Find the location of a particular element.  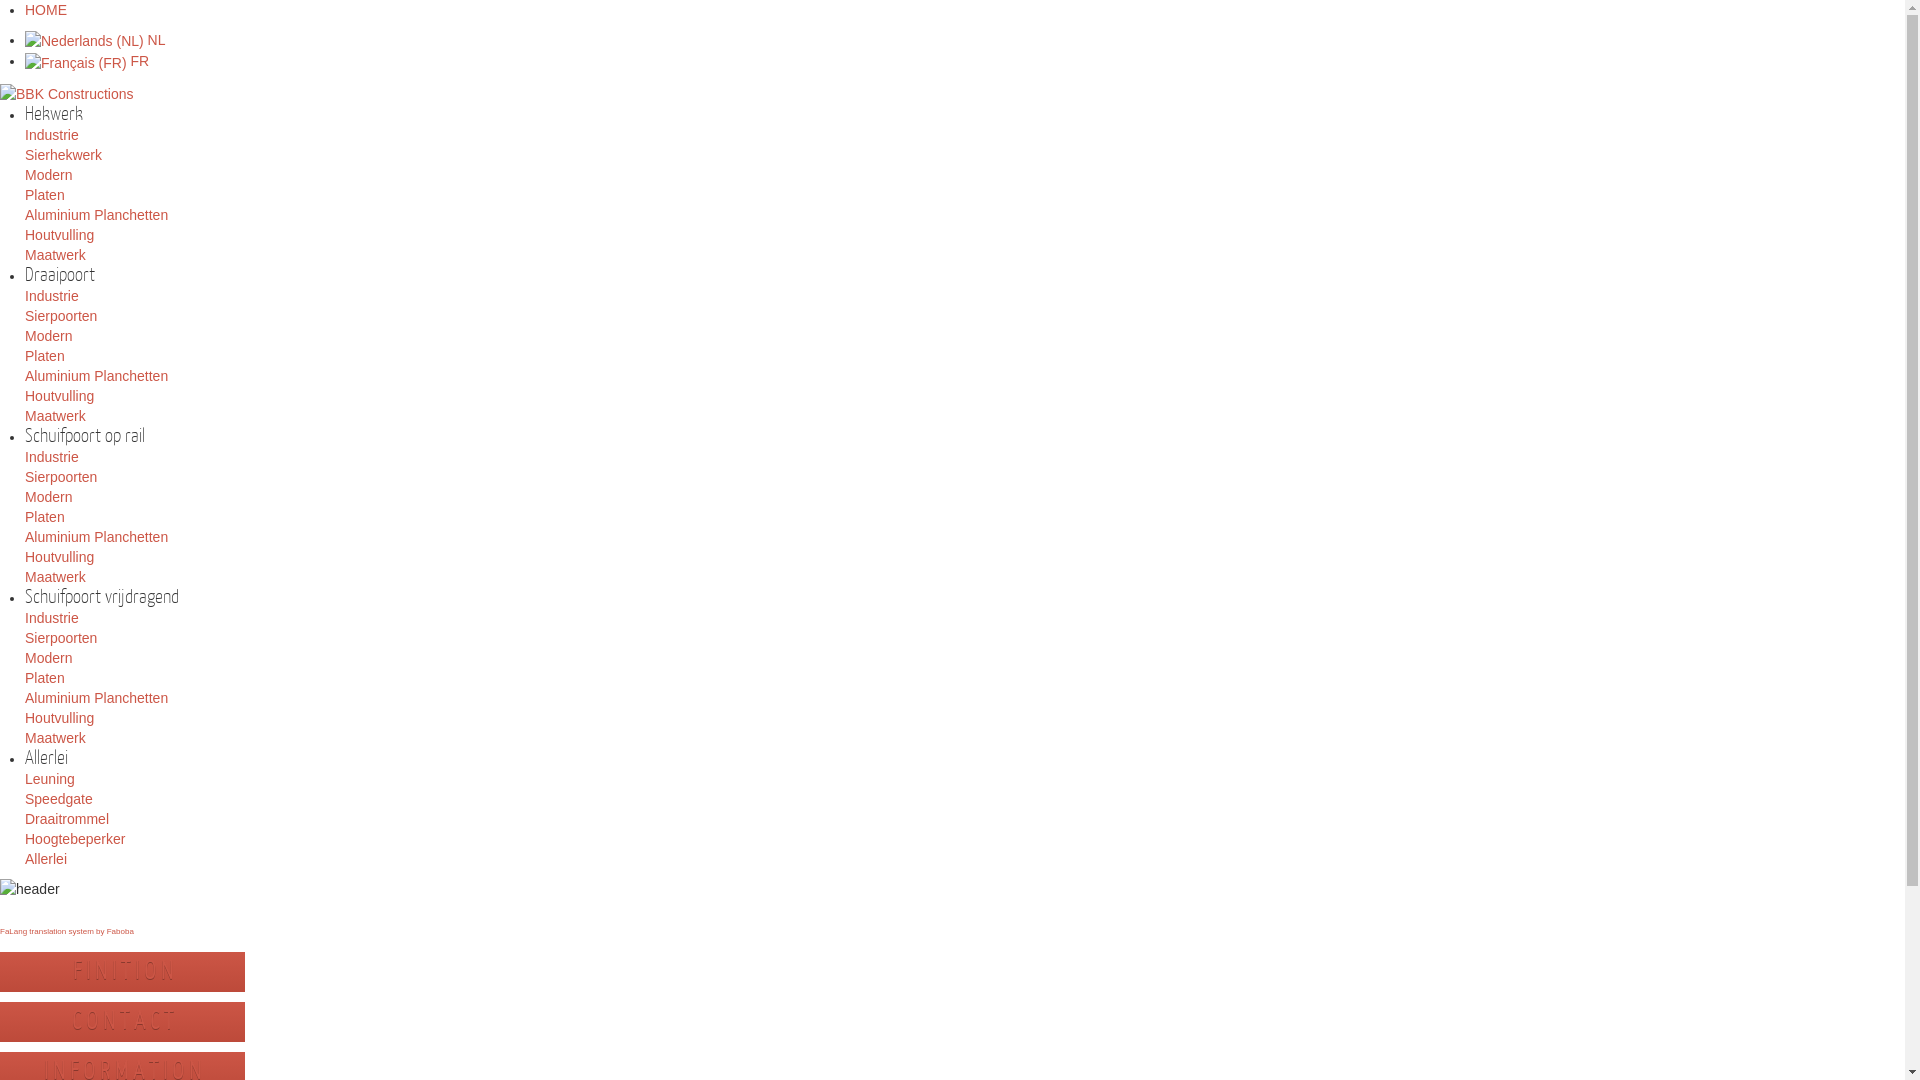

Maatwerk is located at coordinates (56, 577).